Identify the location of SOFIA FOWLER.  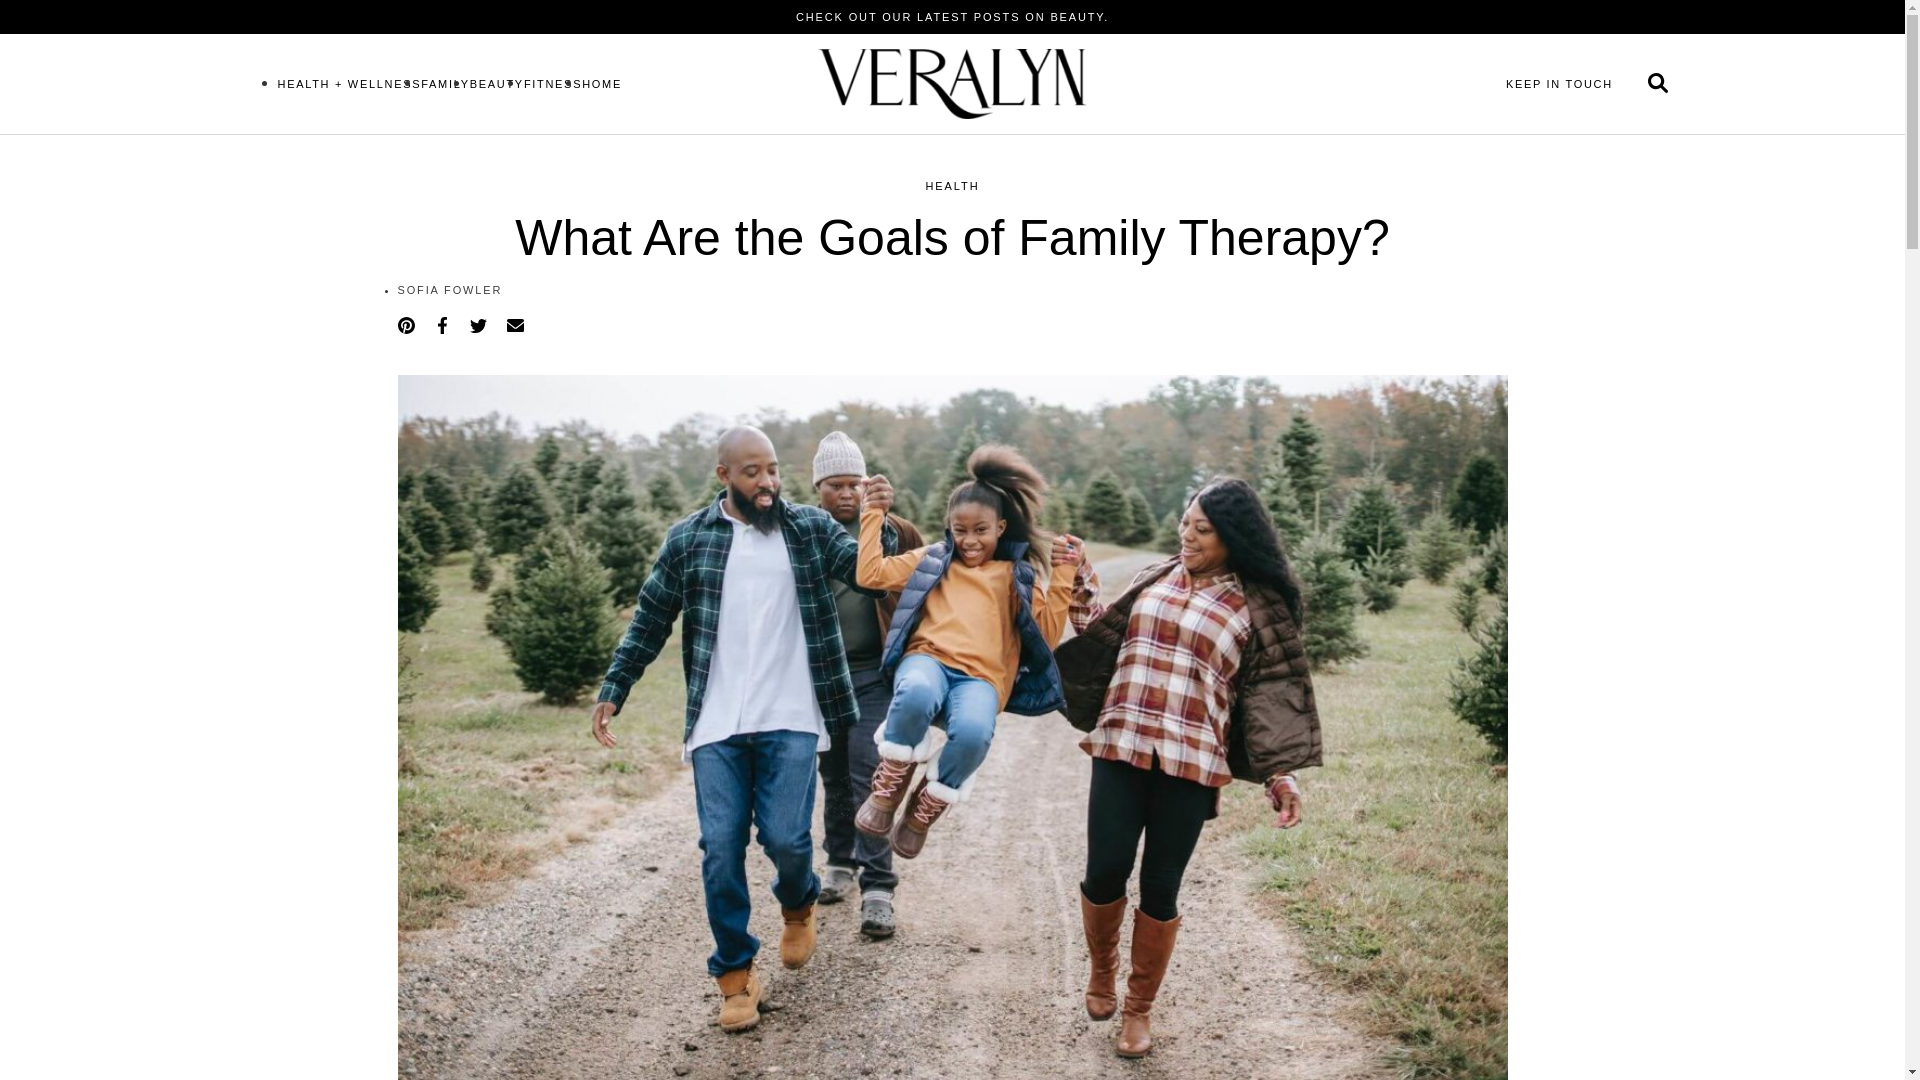
(450, 290).